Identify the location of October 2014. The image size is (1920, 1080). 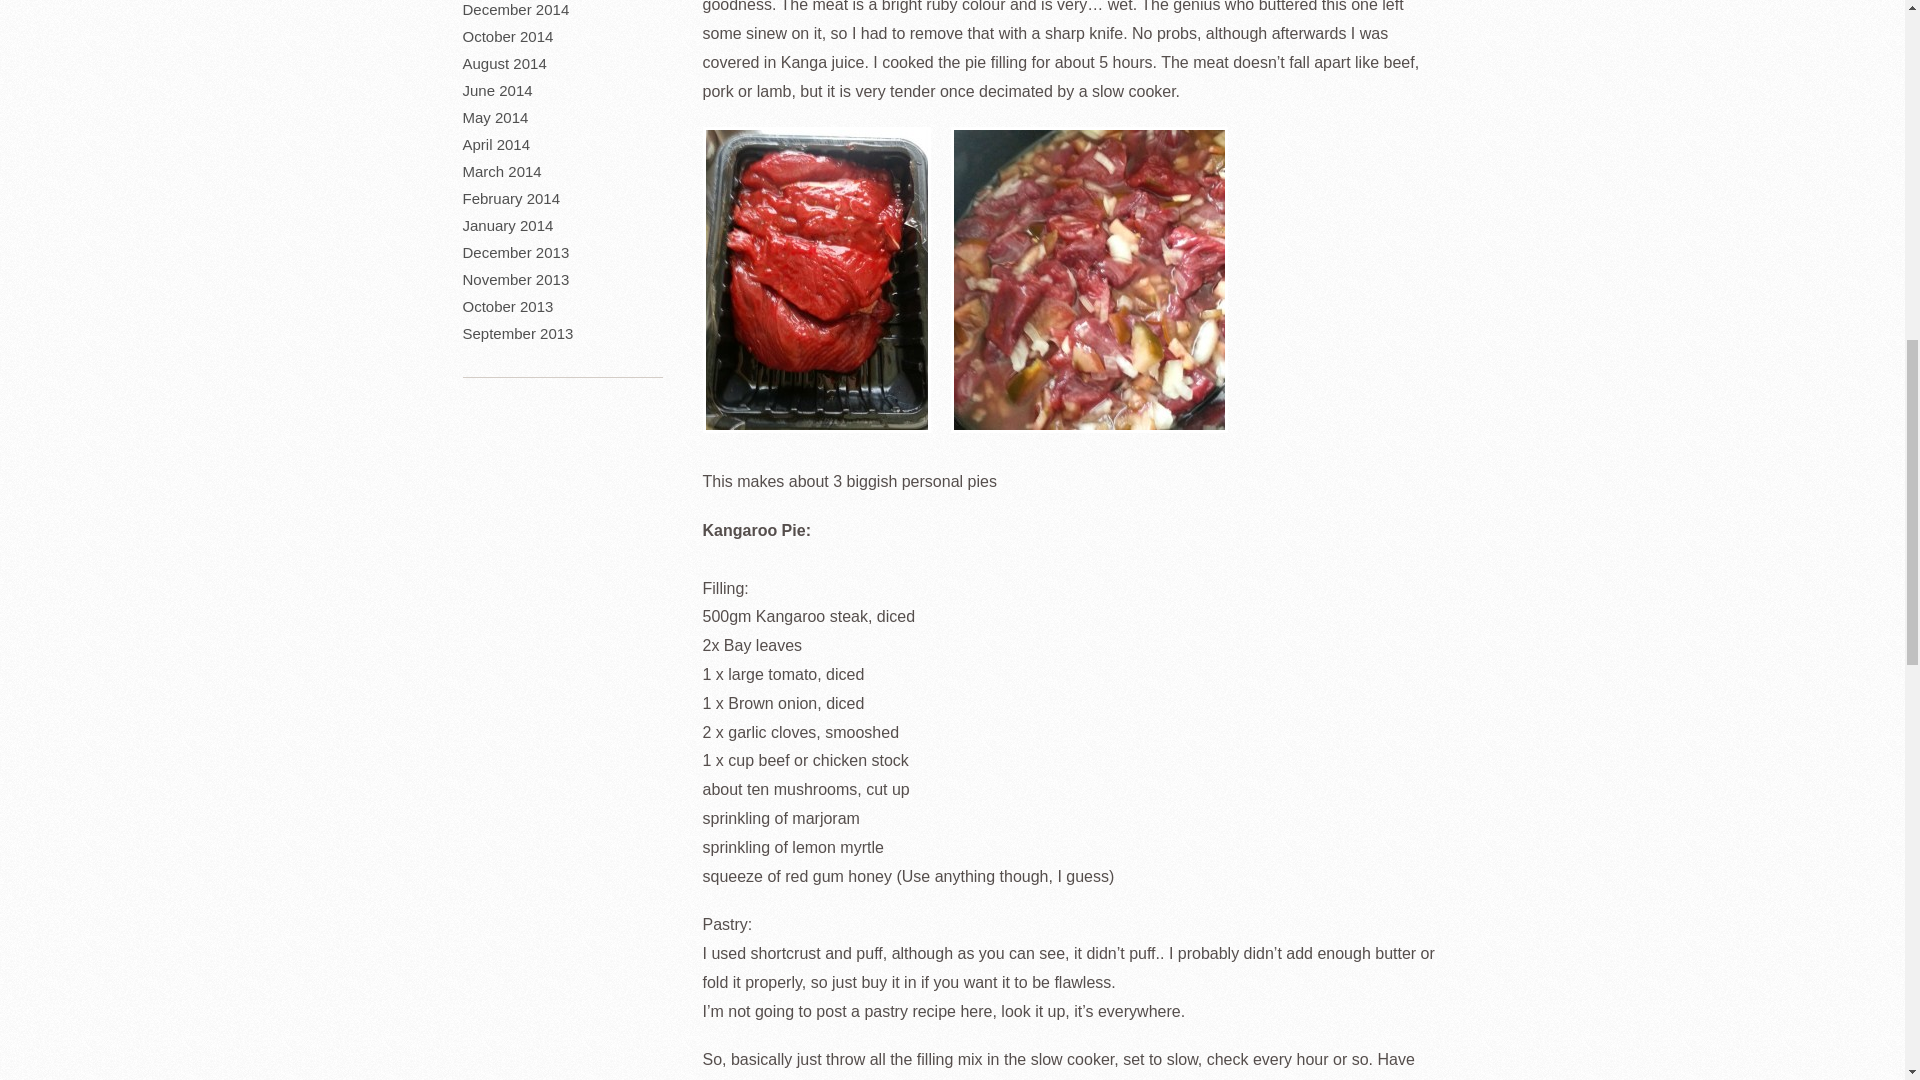
(507, 36).